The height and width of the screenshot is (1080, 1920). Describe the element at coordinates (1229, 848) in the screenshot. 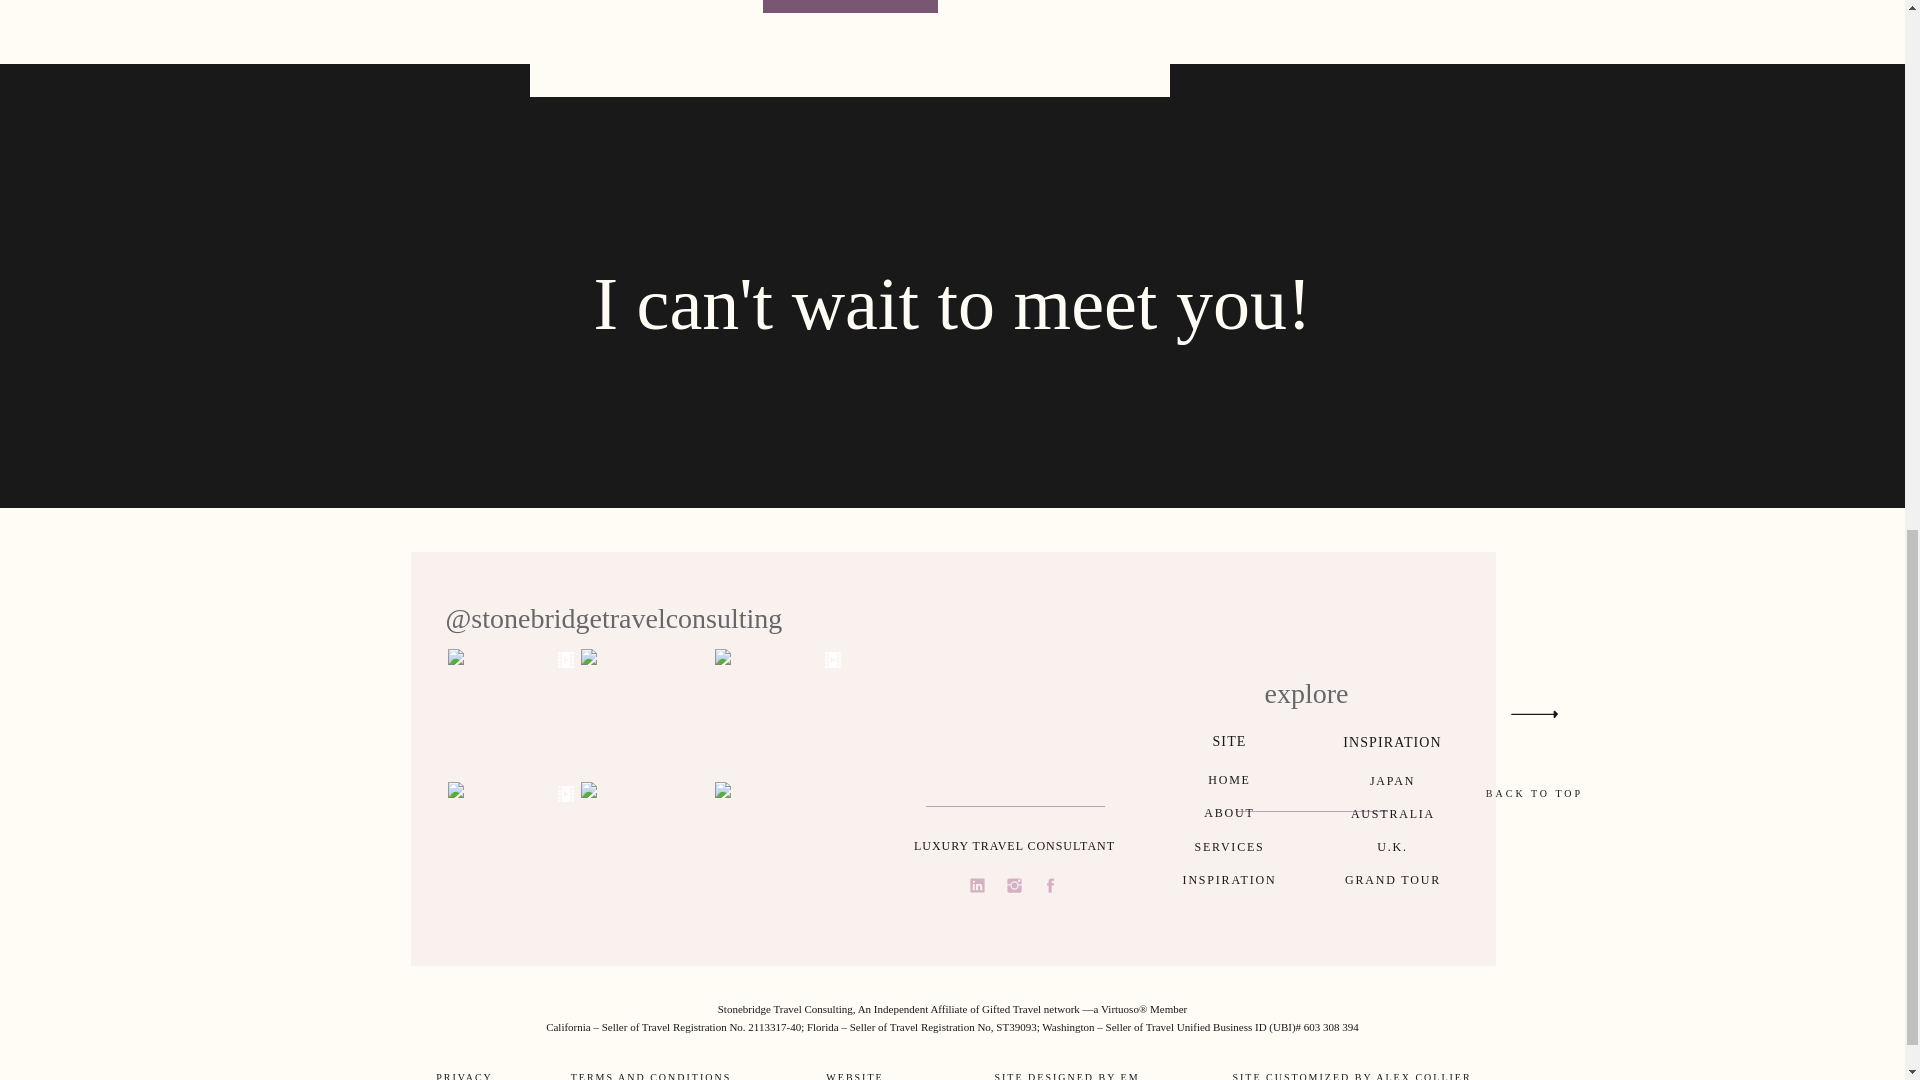

I see `SERVICES` at that location.